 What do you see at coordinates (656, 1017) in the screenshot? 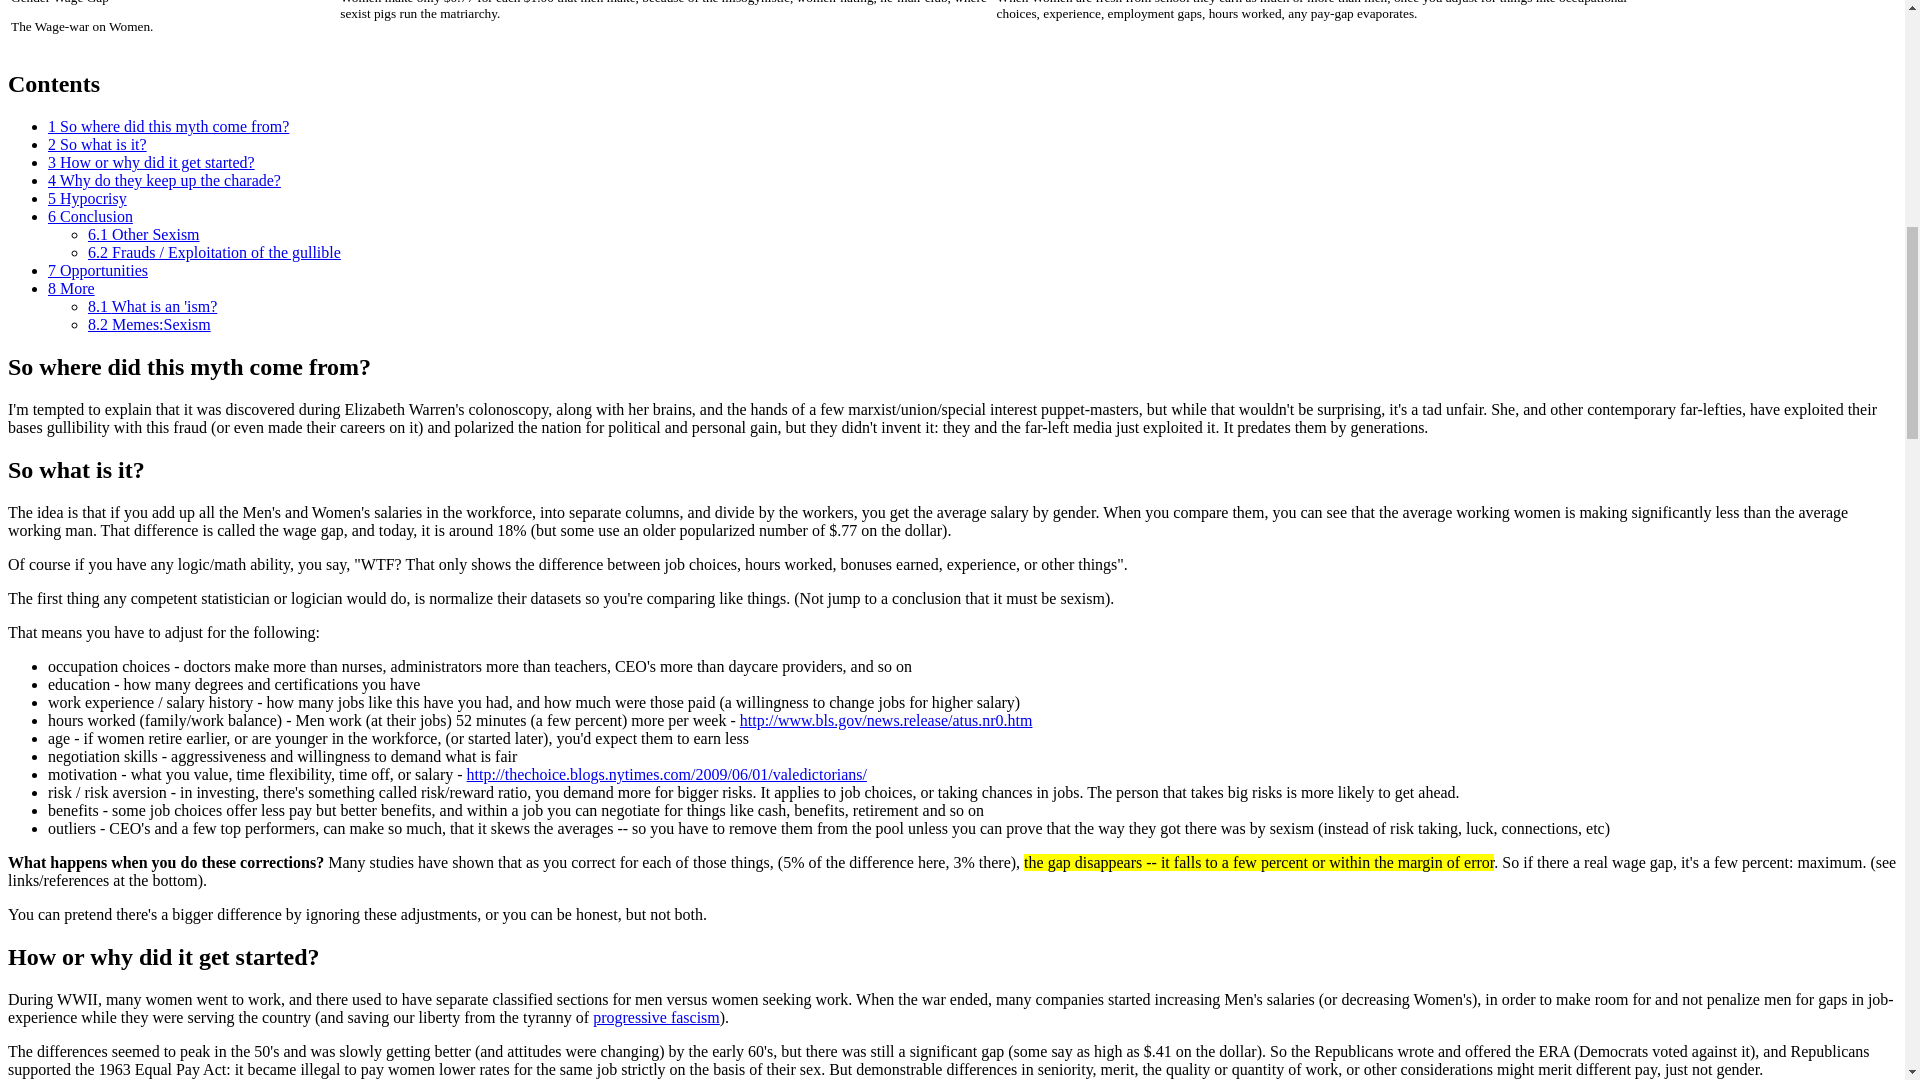
I see `What is fascism?` at bounding box center [656, 1017].